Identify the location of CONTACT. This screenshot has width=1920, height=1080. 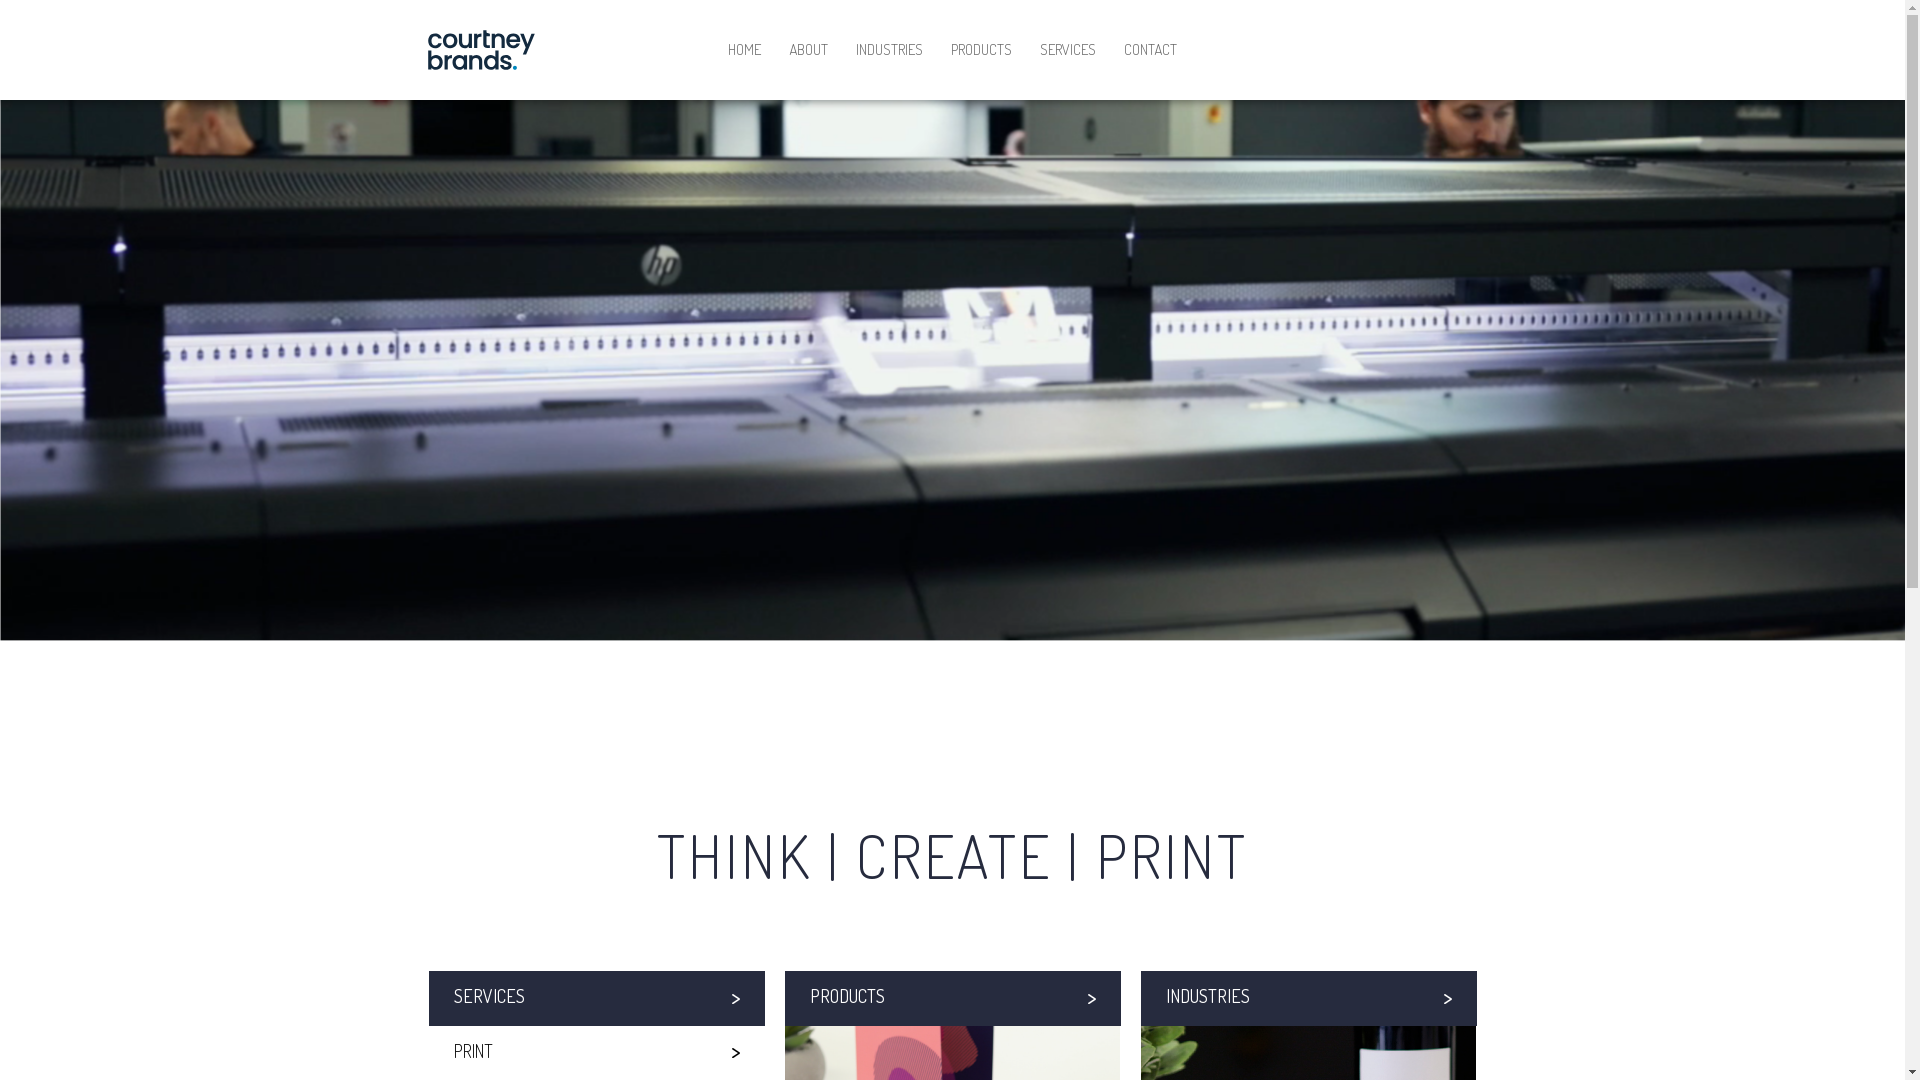
(1150, 50).